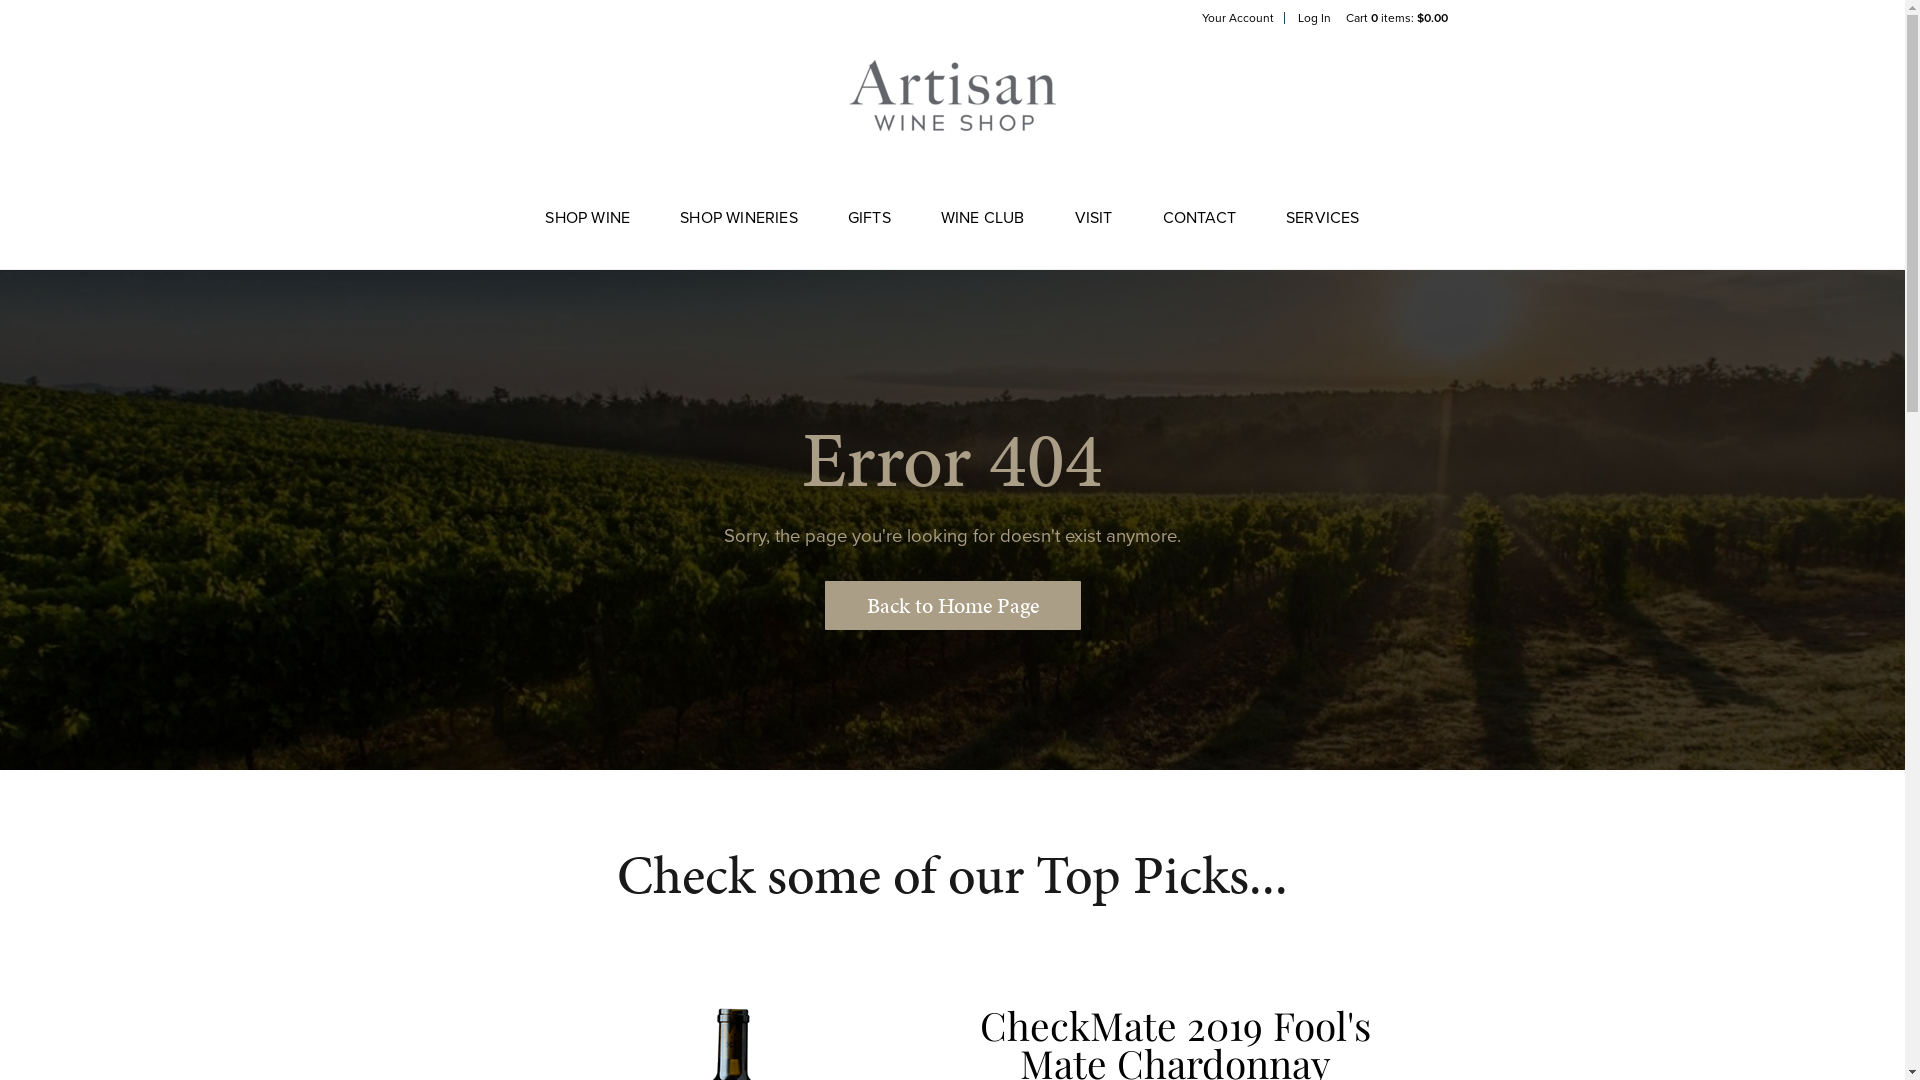 This screenshot has width=1920, height=1080. Describe the element at coordinates (739, 230) in the screenshot. I see `SHOP WINERIES` at that location.